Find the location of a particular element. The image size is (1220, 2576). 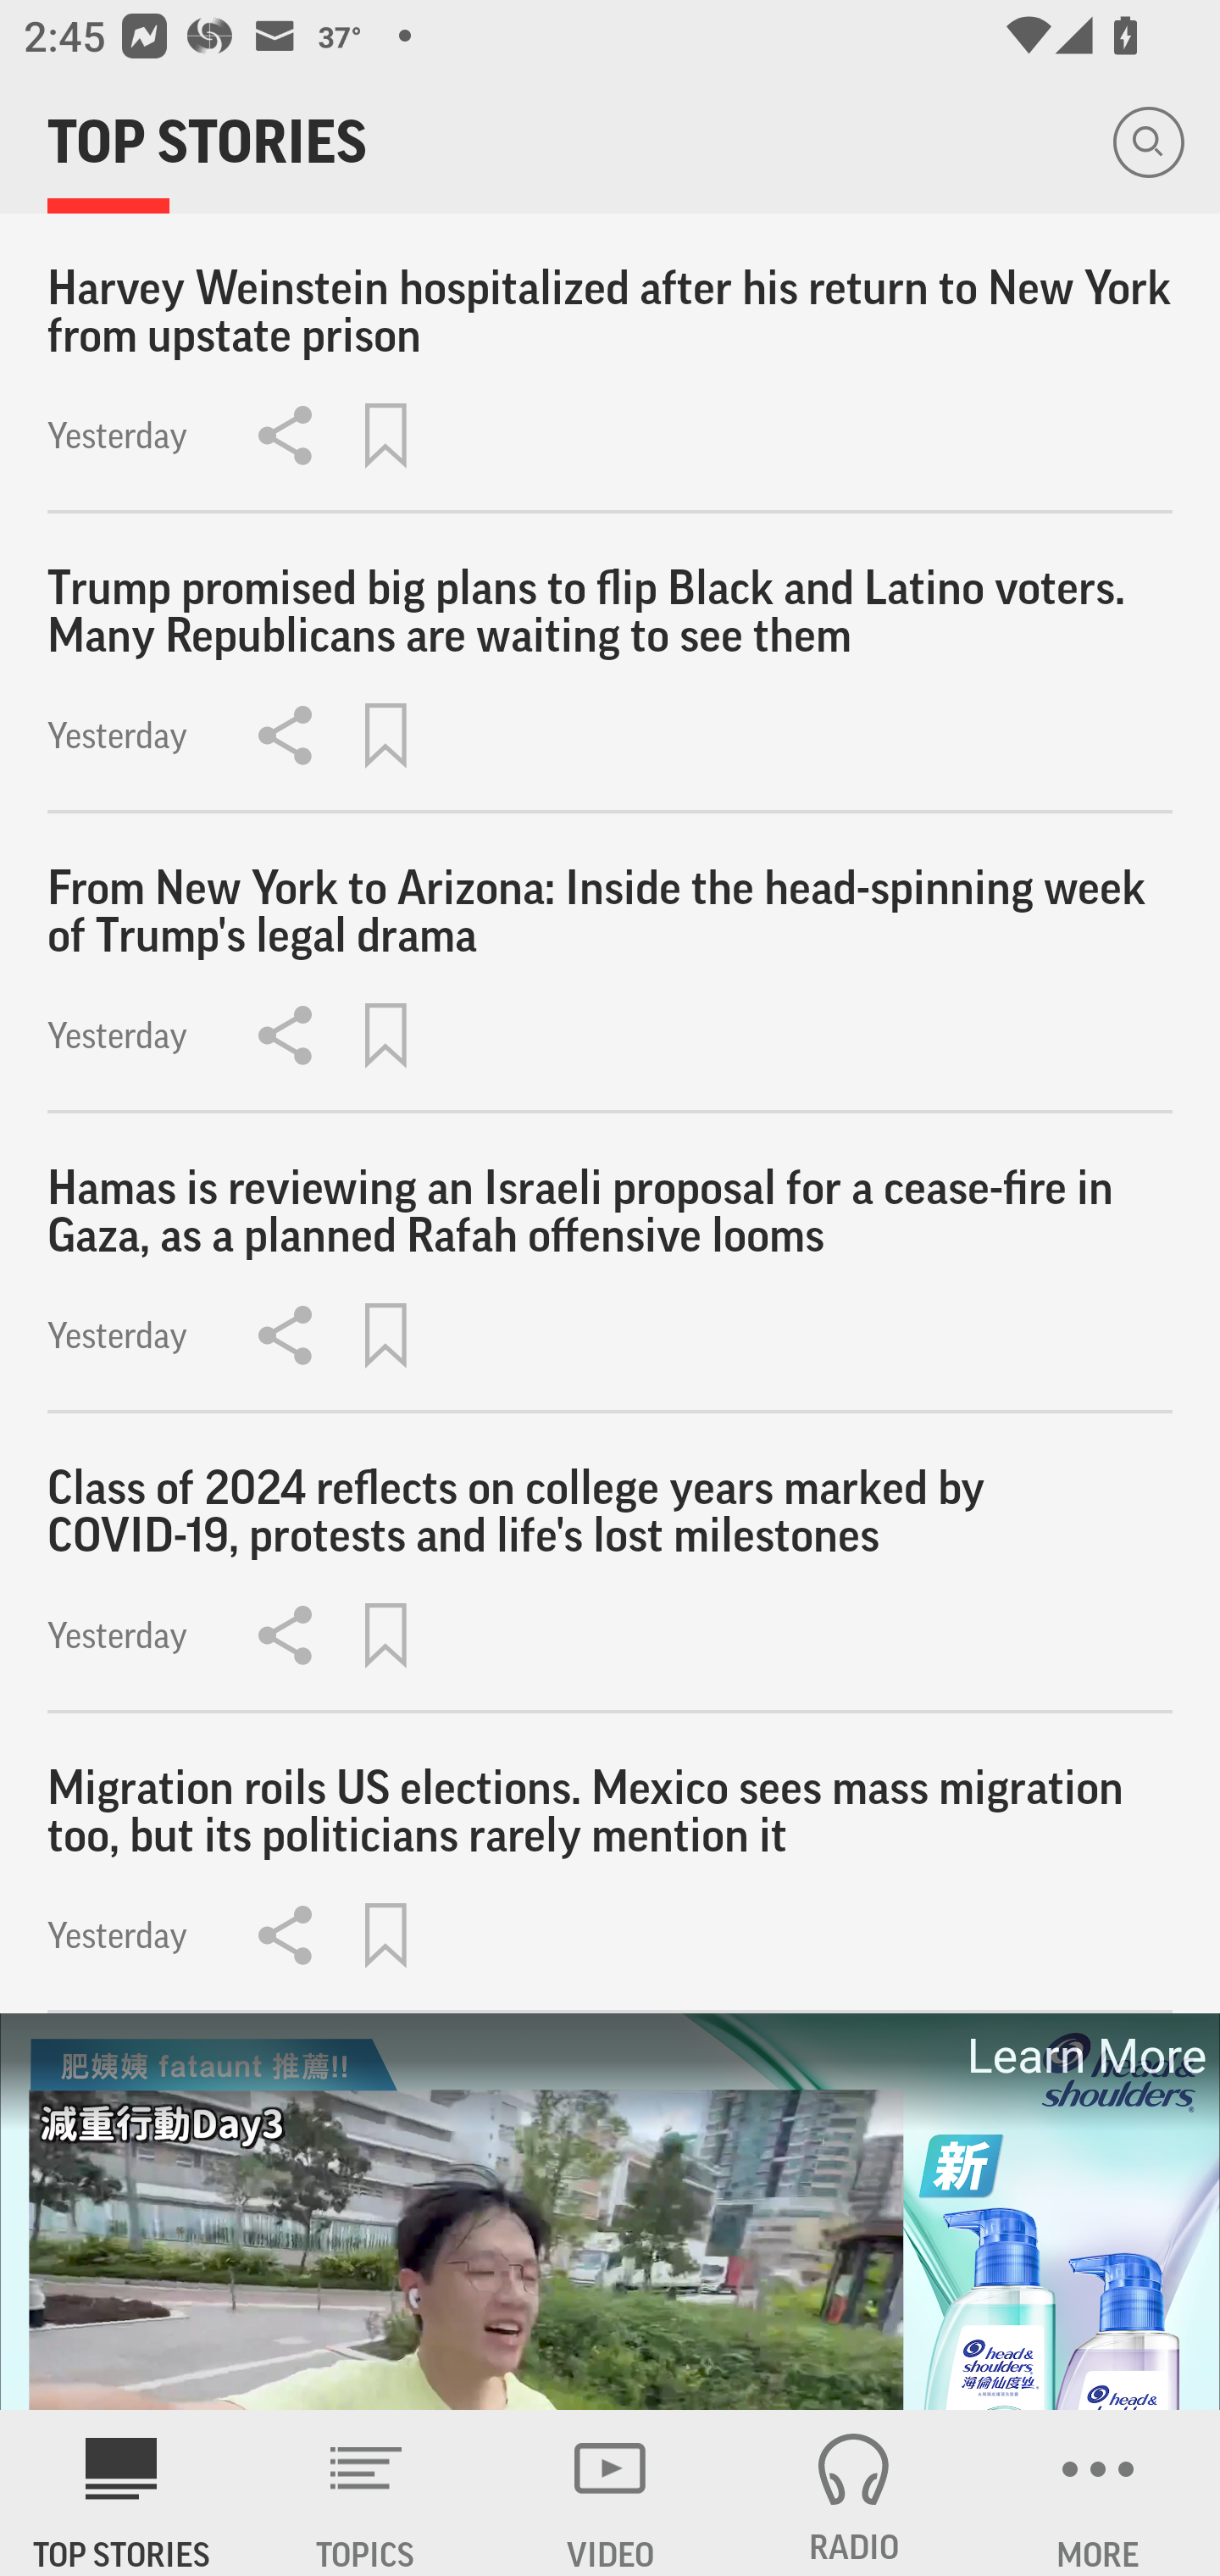

VIDEO is located at coordinates (610, 2493).